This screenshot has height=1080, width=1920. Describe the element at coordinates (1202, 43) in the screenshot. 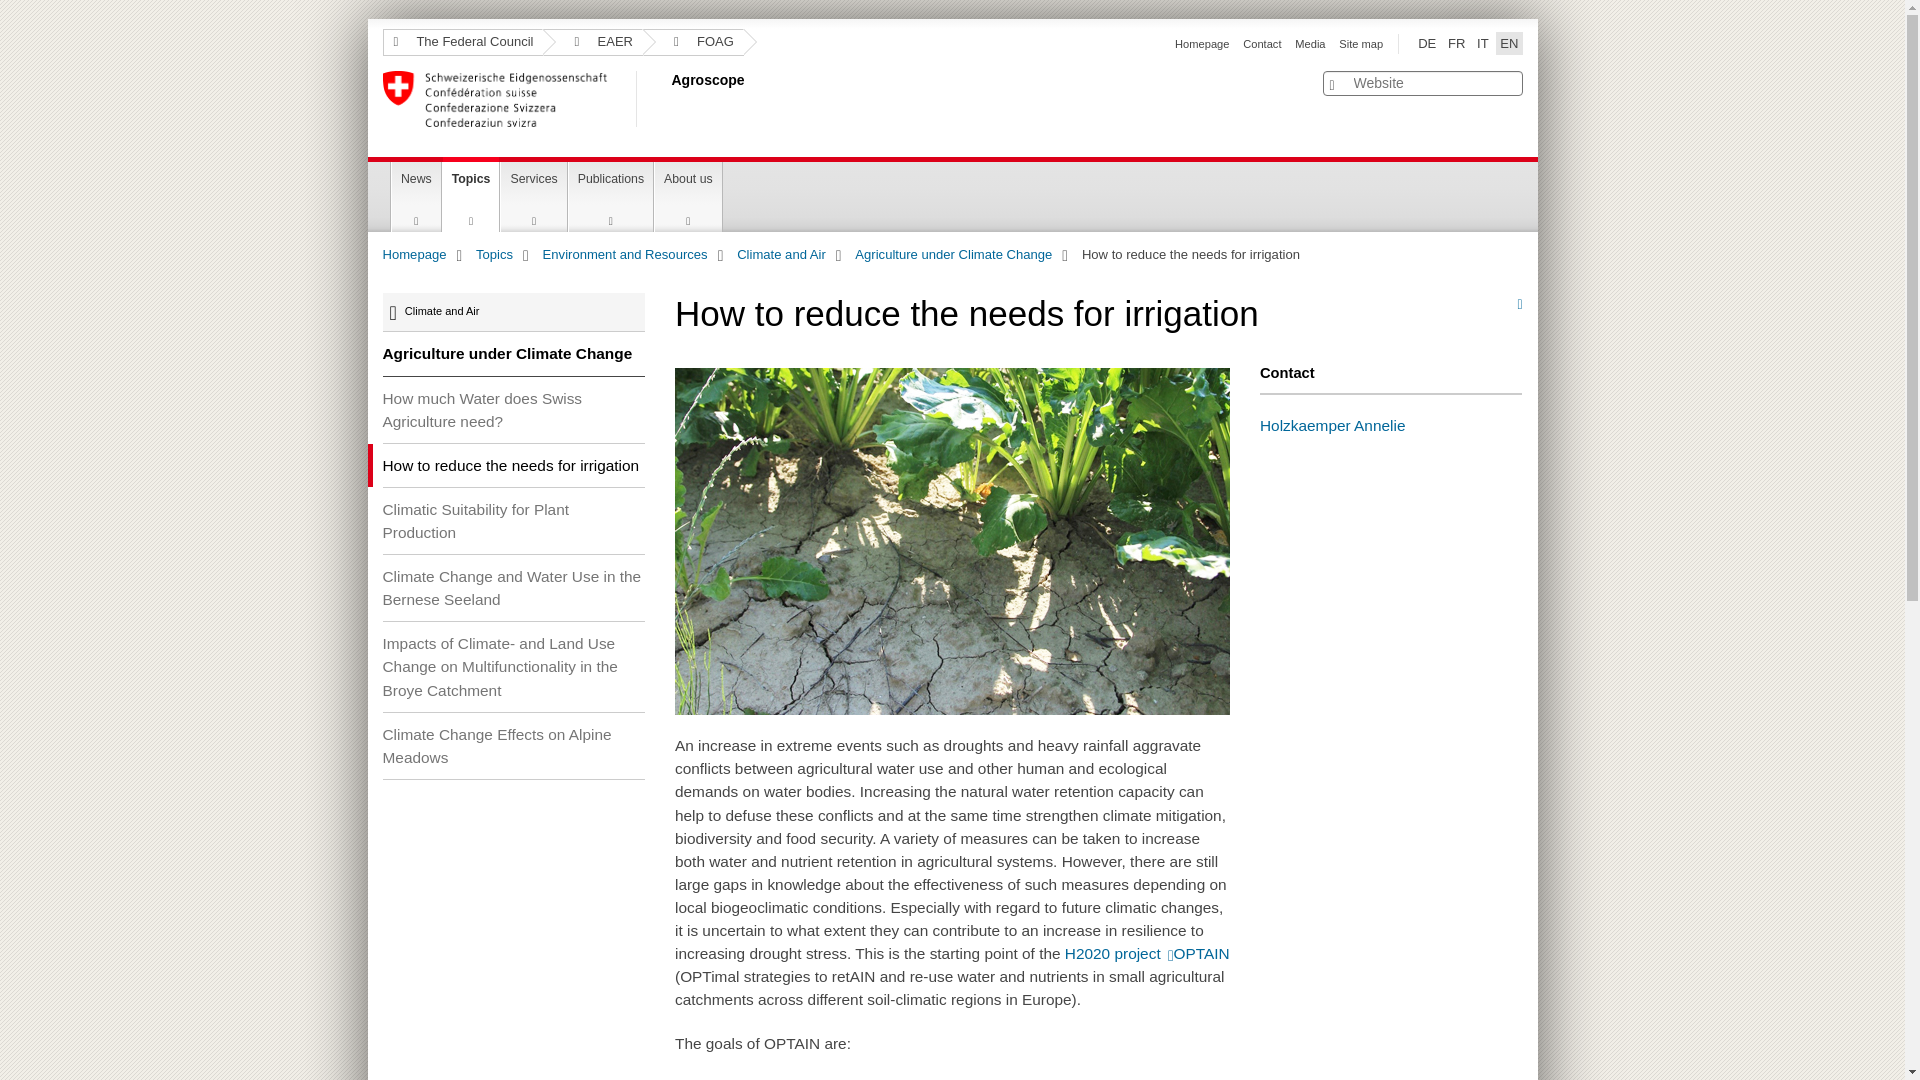

I see `Homepage` at that location.